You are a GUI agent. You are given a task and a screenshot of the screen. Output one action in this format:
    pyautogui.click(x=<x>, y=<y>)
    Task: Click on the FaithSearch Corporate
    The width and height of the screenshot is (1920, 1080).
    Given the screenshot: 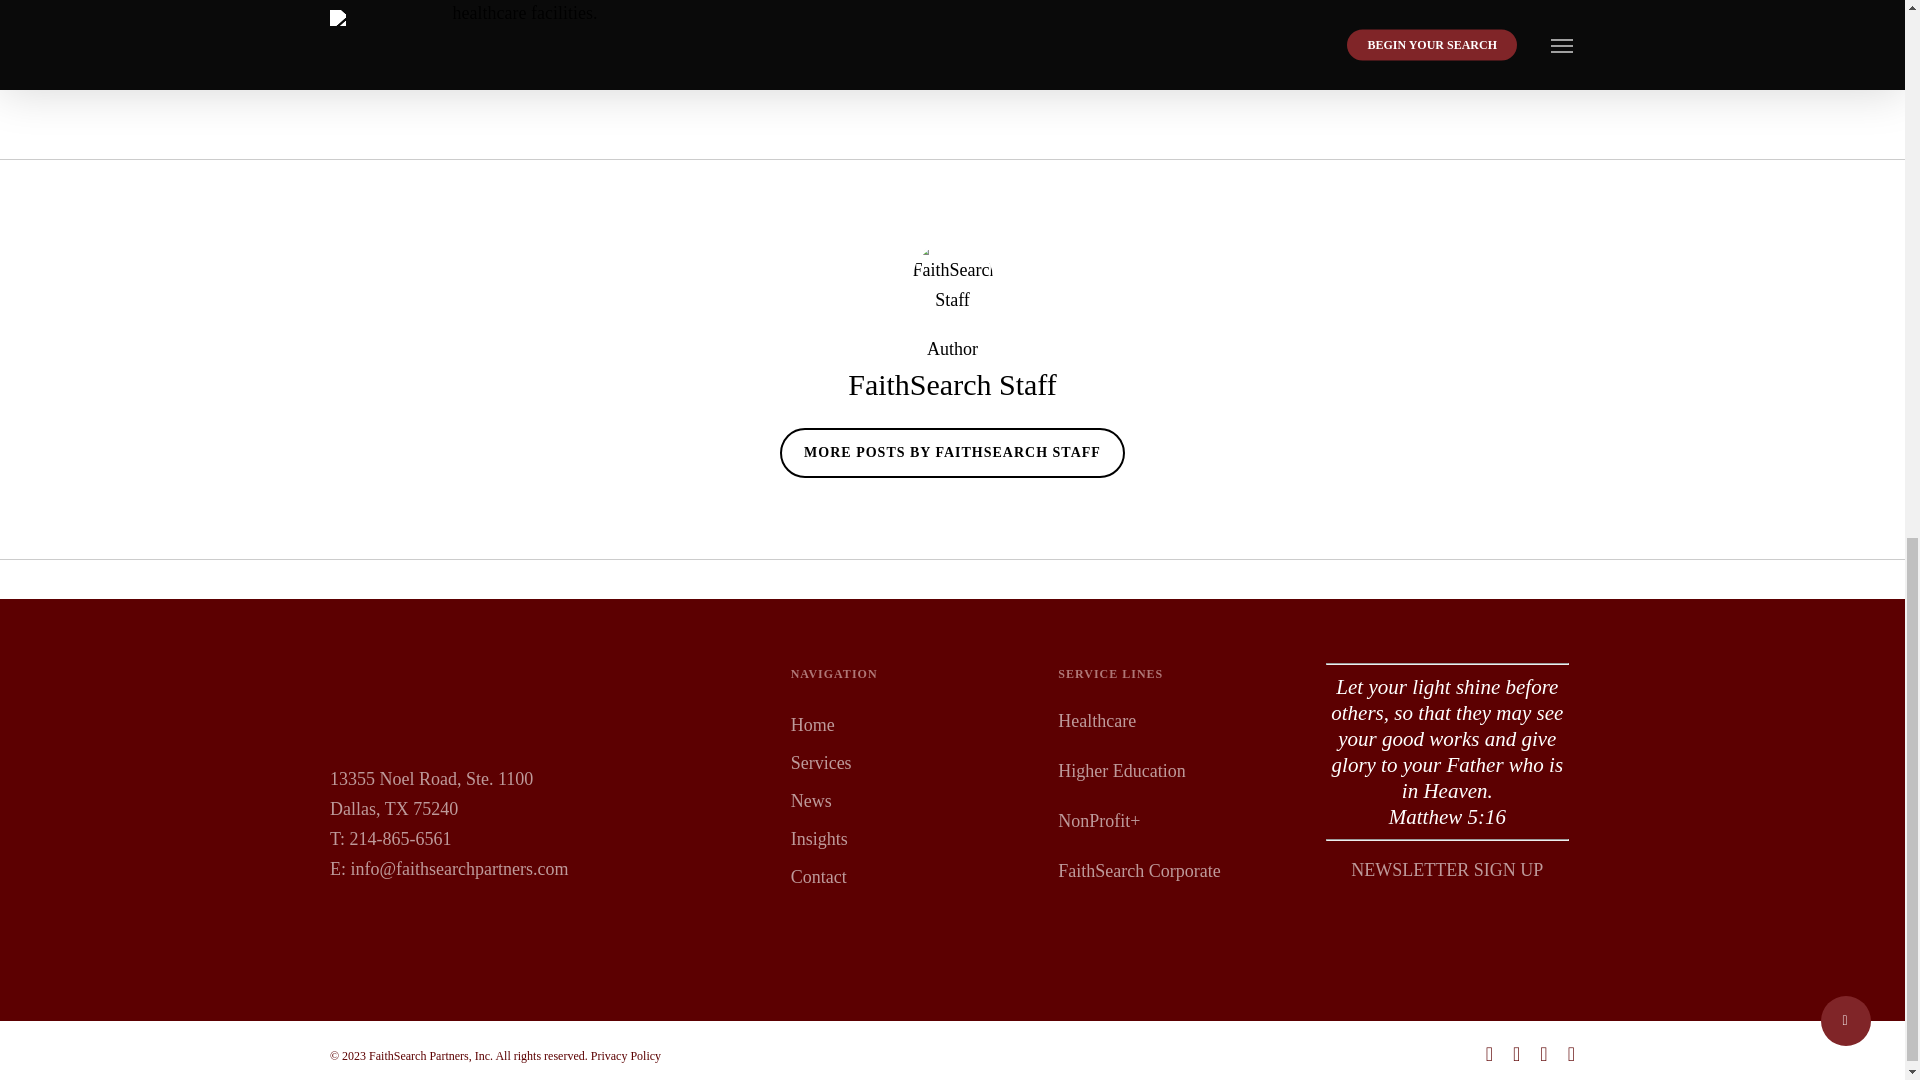 What is the action you would take?
    pyautogui.click(x=1138, y=870)
    